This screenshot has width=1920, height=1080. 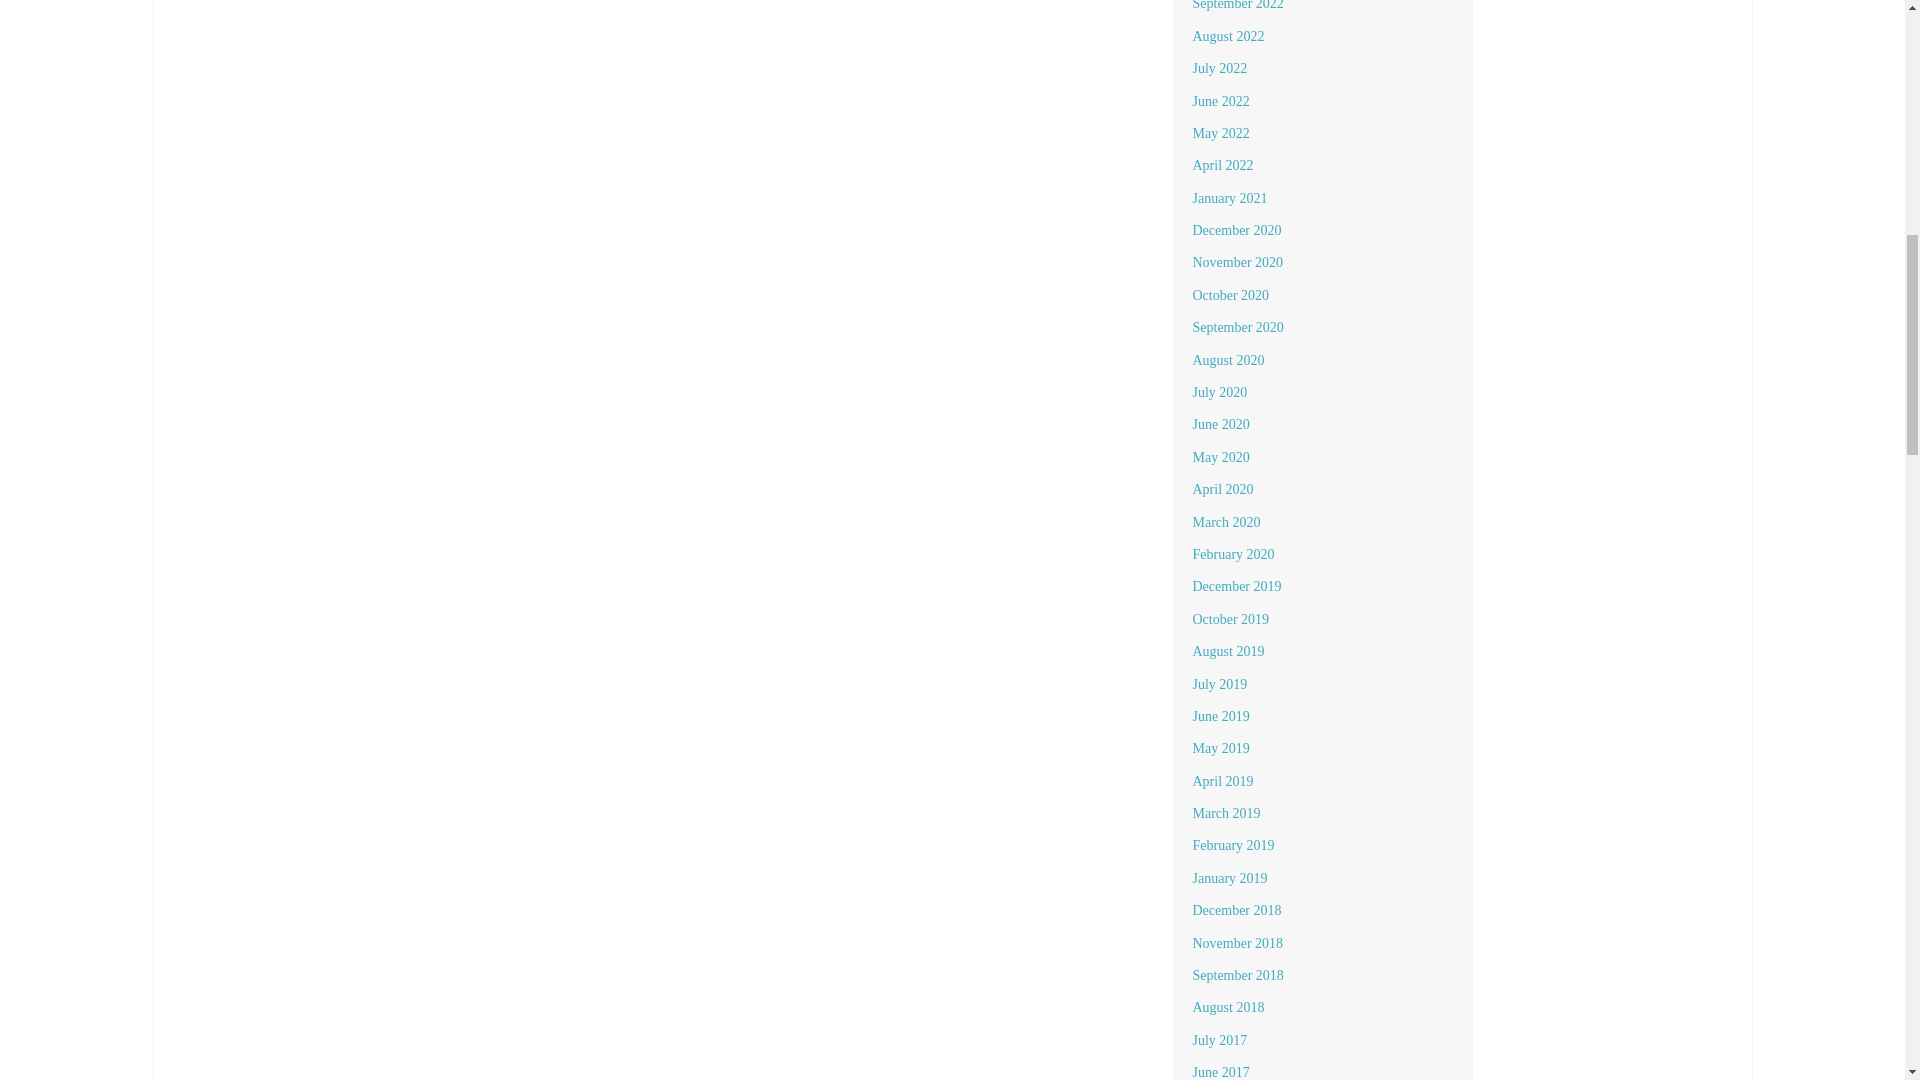 What do you see at coordinates (1230, 198) in the screenshot?
I see `January 2021` at bounding box center [1230, 198].